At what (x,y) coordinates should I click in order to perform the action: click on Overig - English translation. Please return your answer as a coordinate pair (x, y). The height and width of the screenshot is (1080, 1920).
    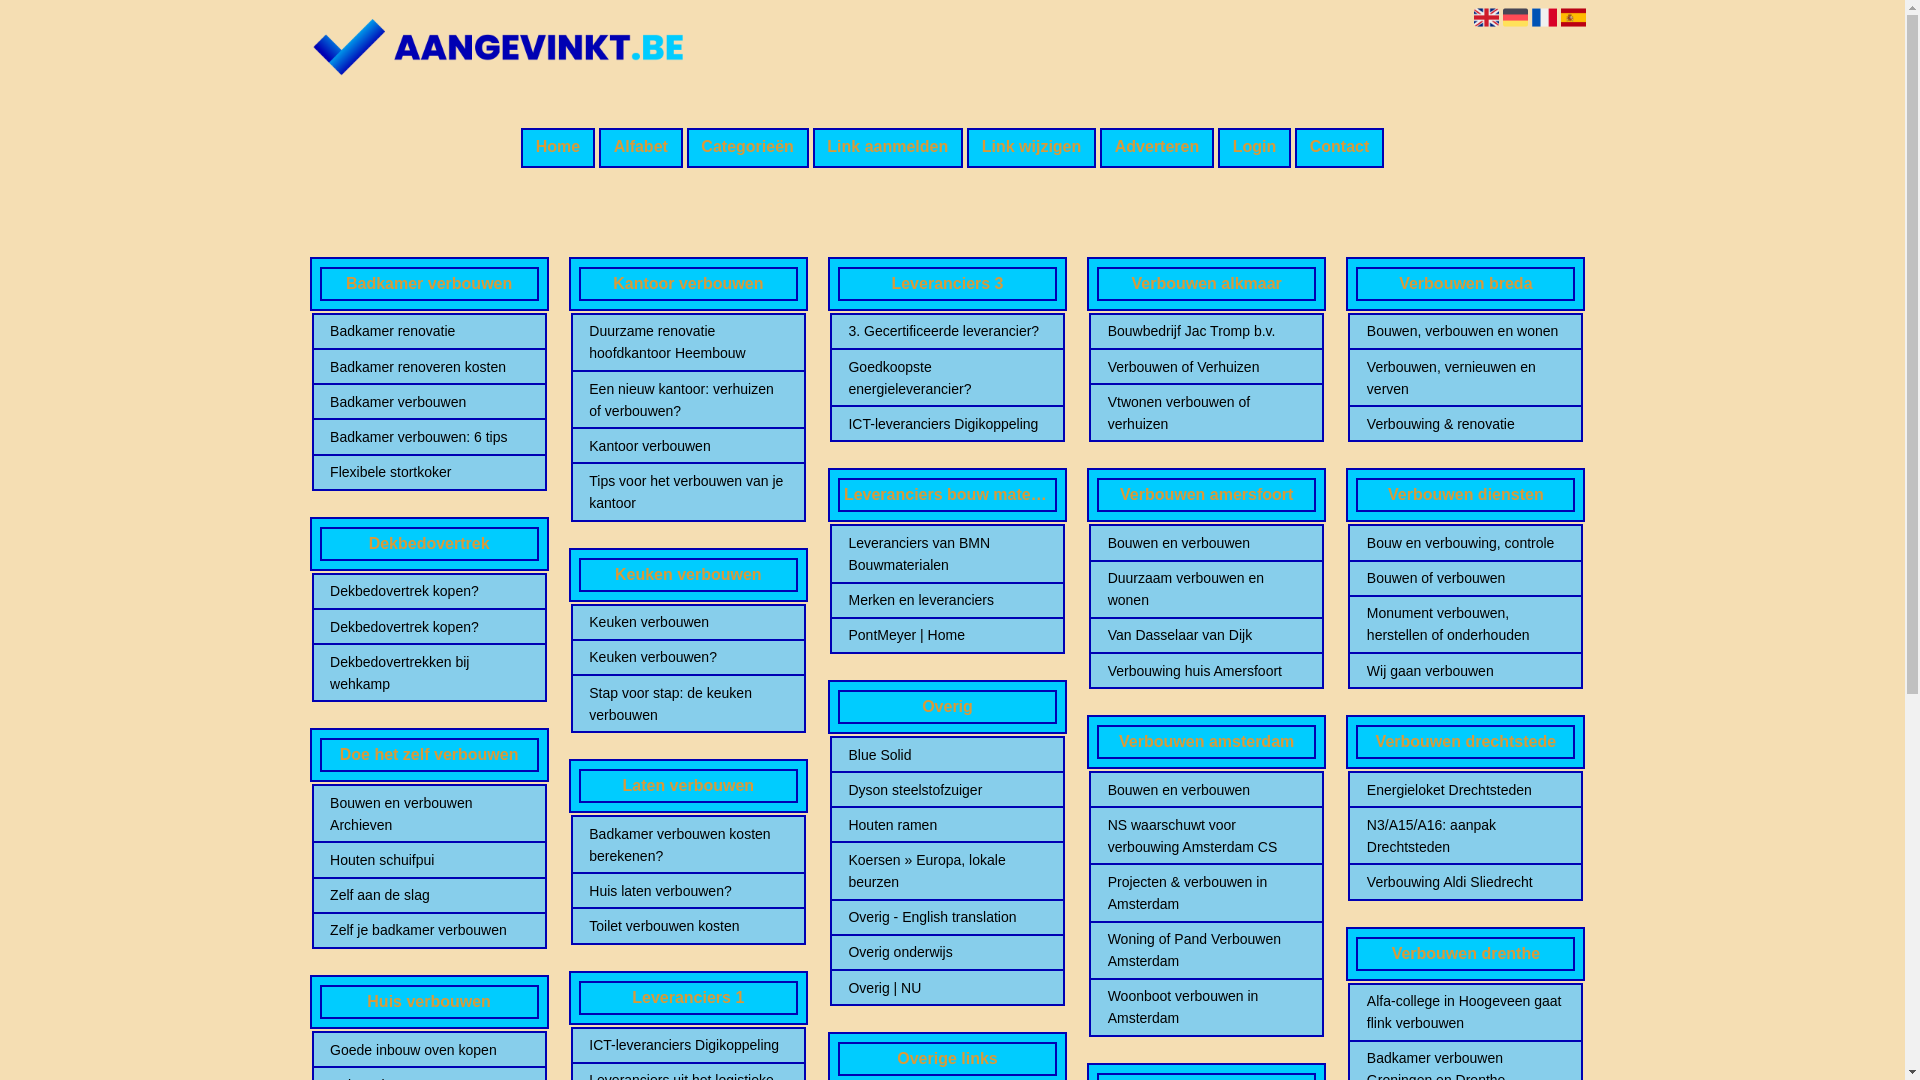
    Looking at the image, I should click on (947, 917).